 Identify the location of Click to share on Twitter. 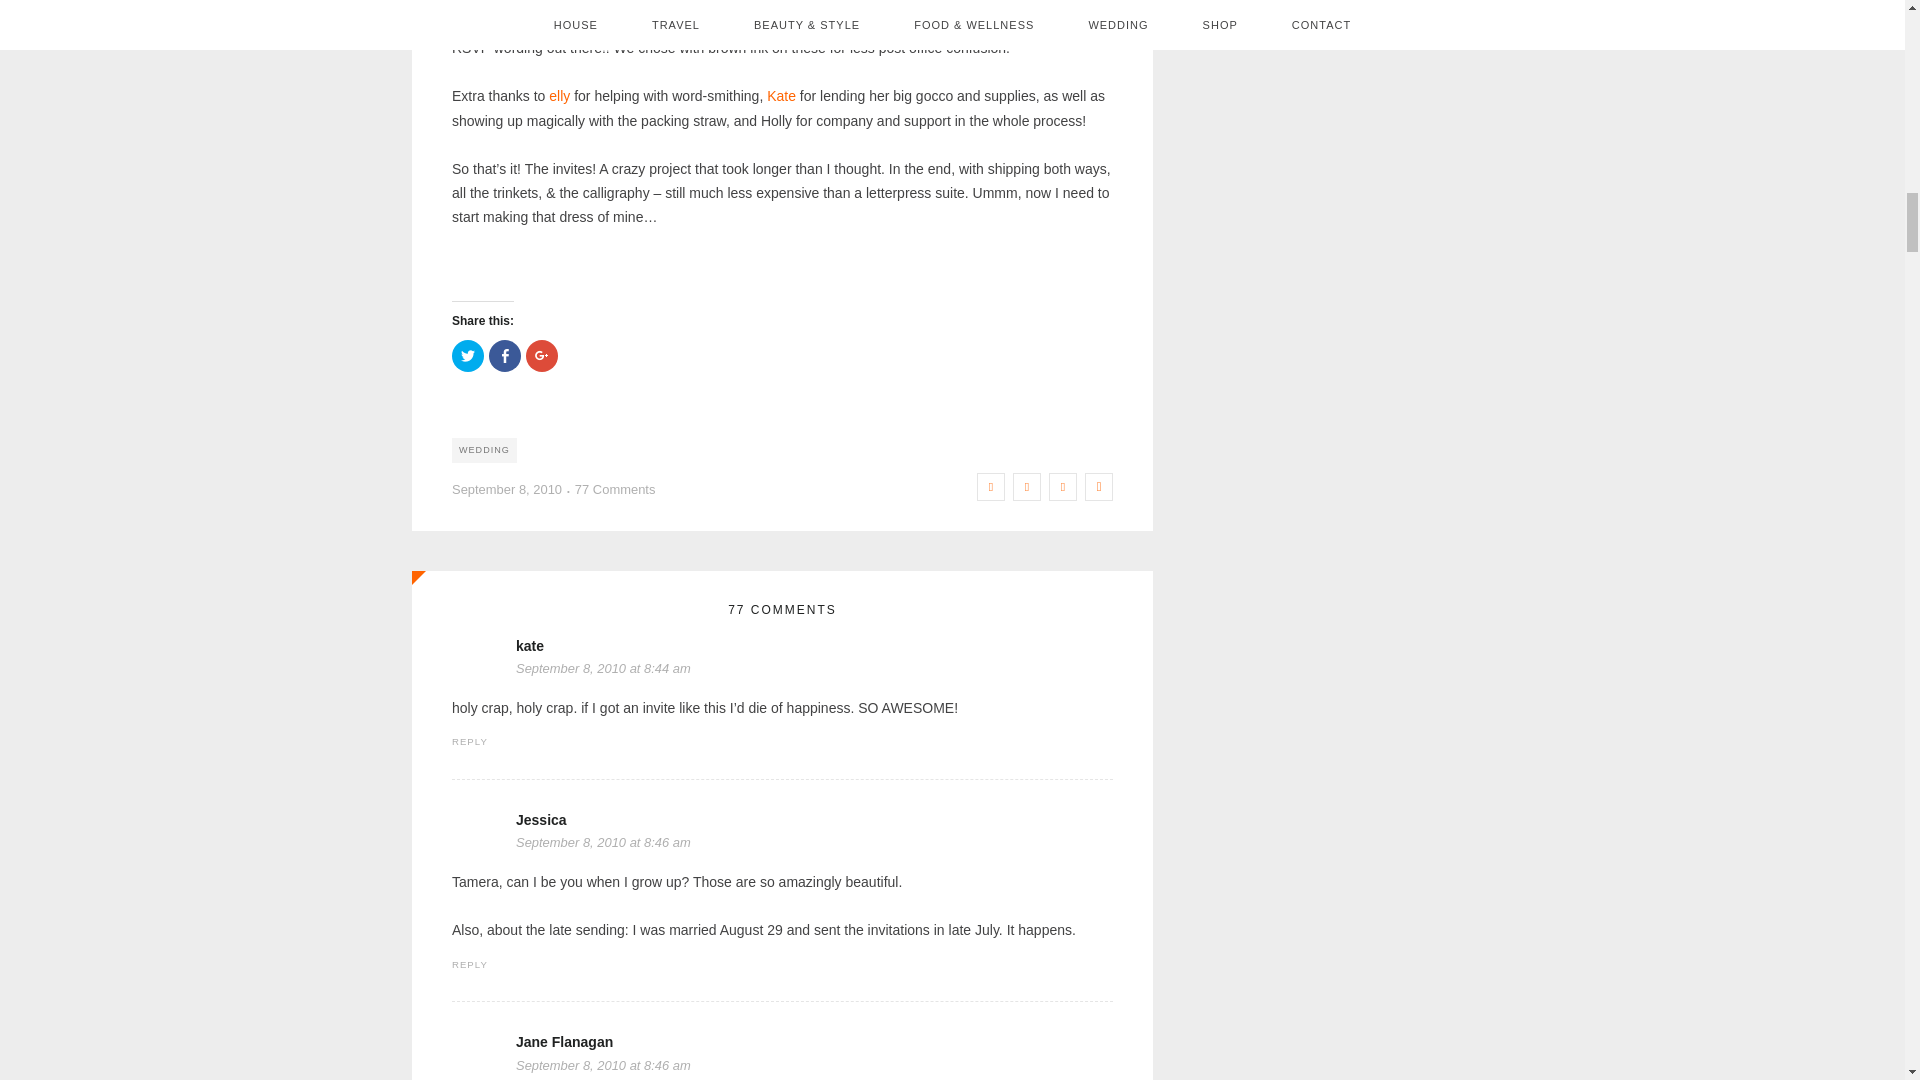
(467, 356).